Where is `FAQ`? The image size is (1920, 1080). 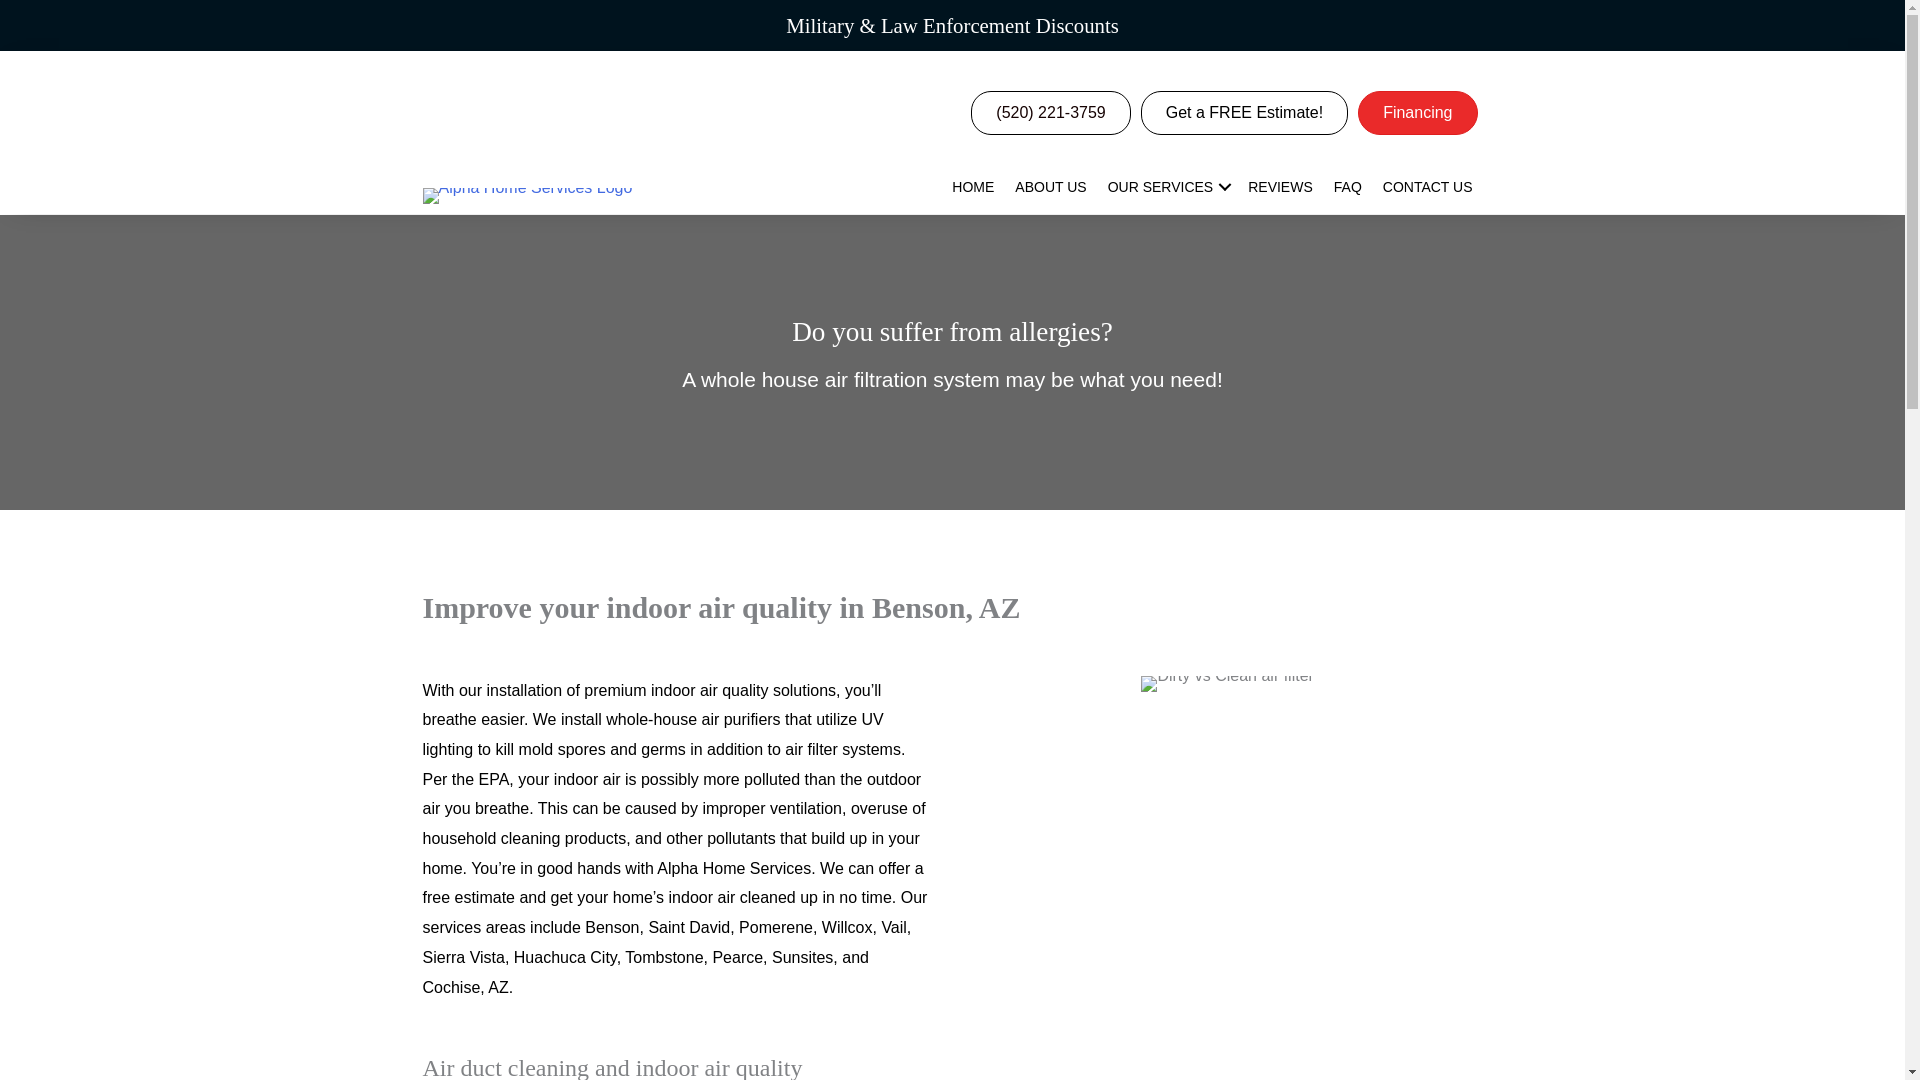 FAQ is located at coordinates (1348, 186).